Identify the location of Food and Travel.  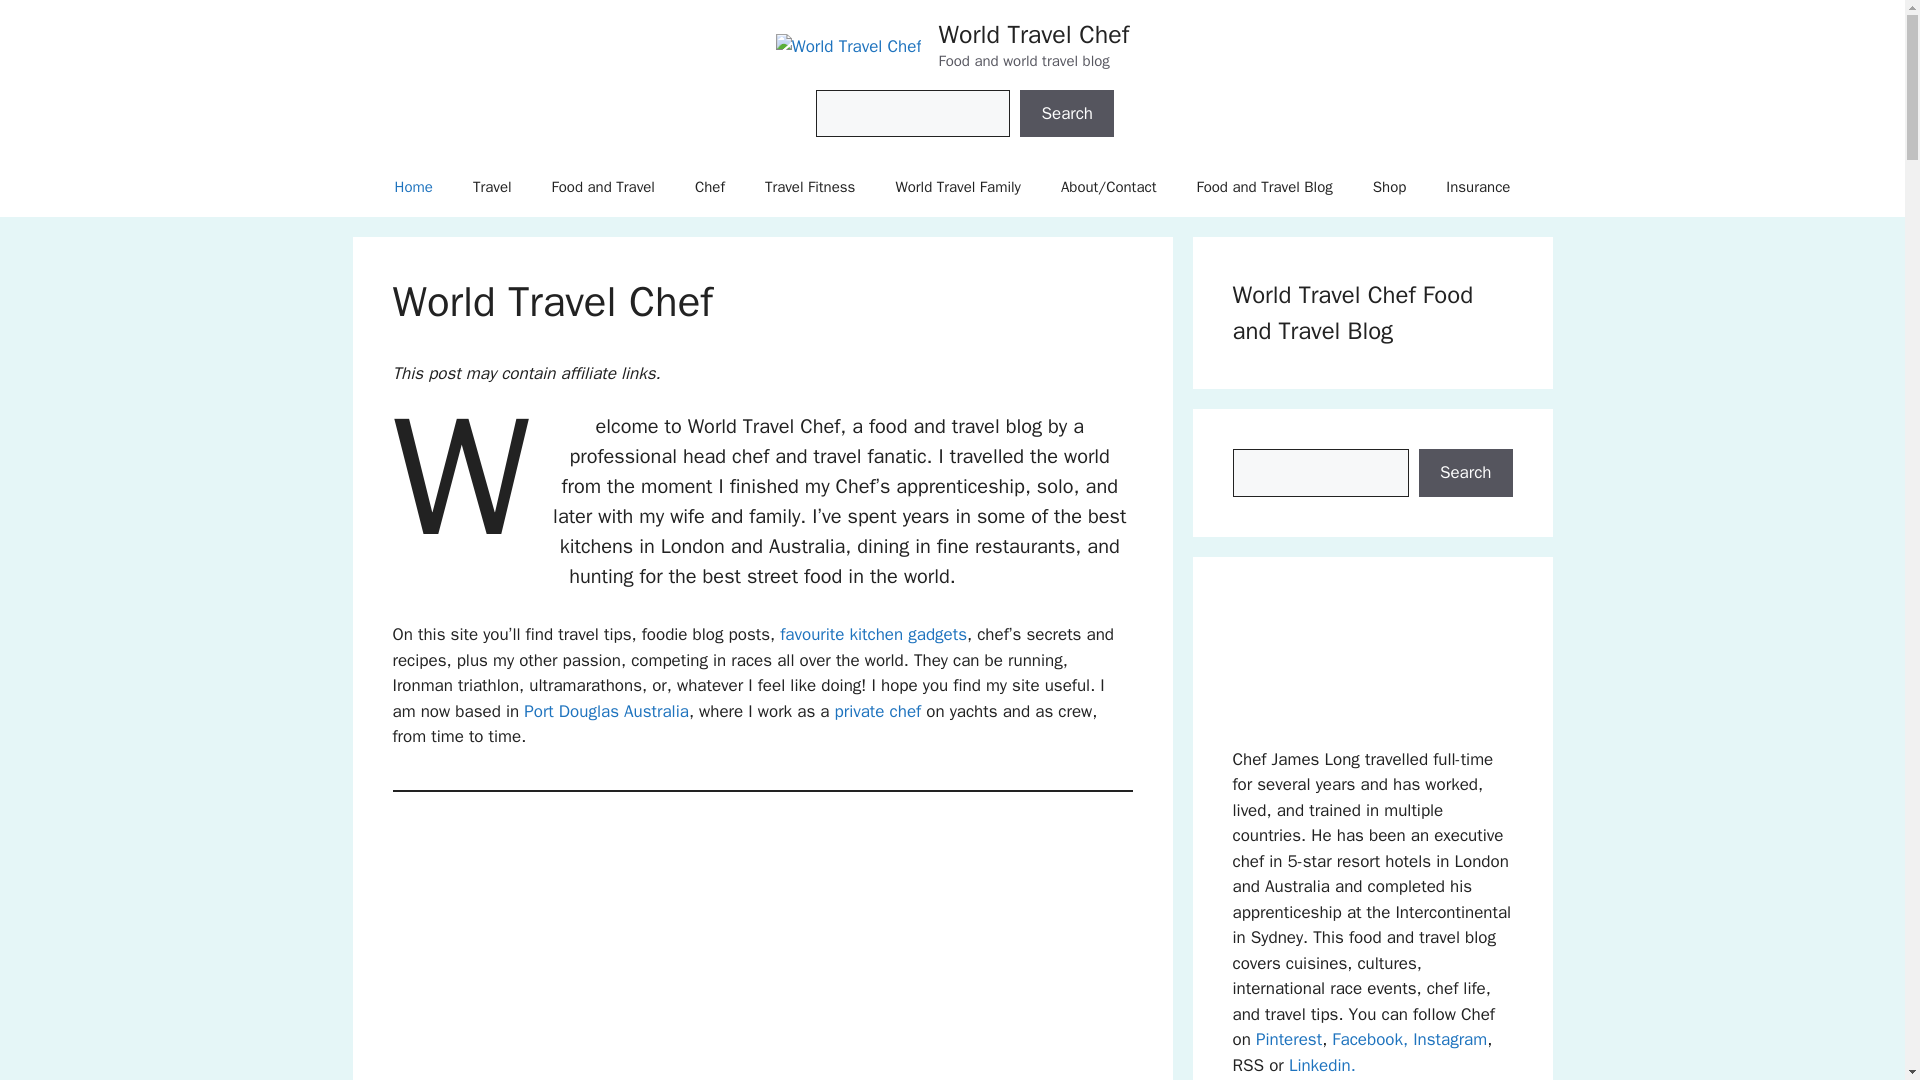
(603, 186).